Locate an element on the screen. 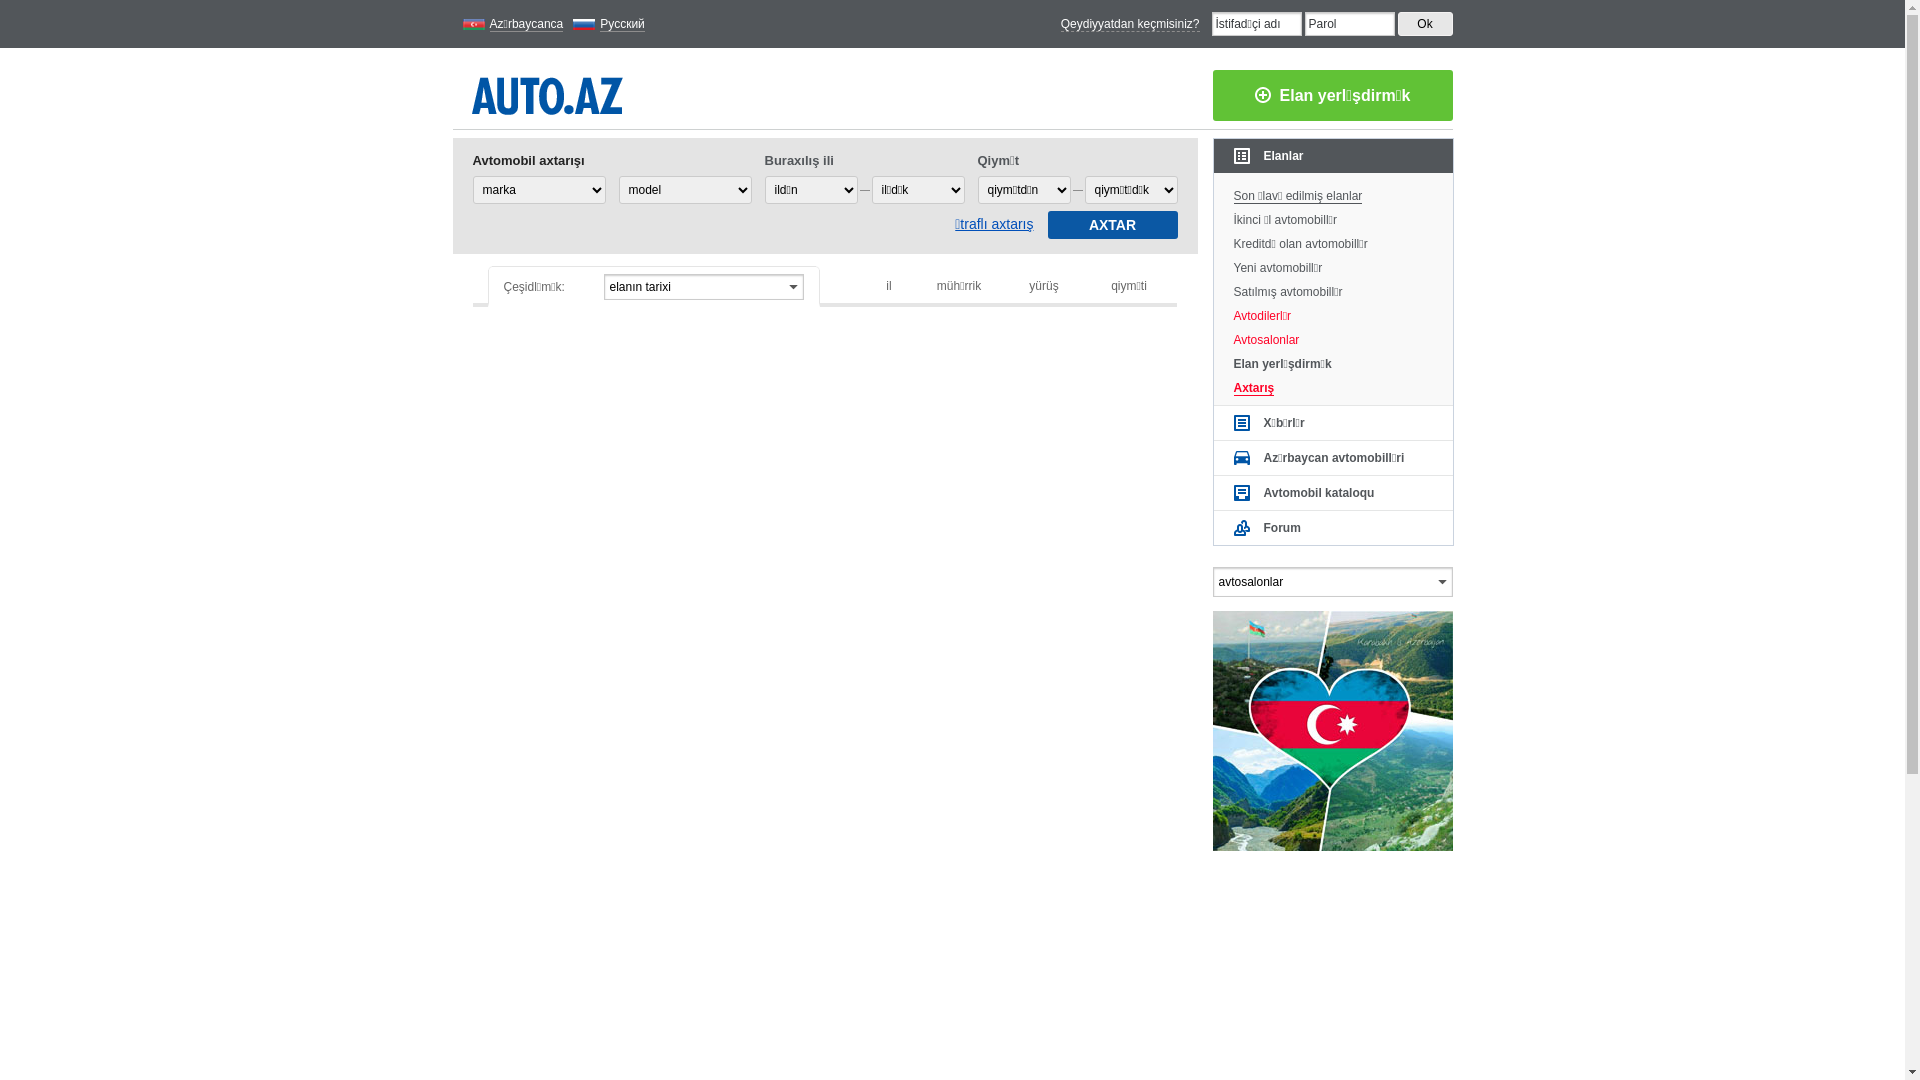  Avtomobil kataloqu is located at coordinates (1334, 493).